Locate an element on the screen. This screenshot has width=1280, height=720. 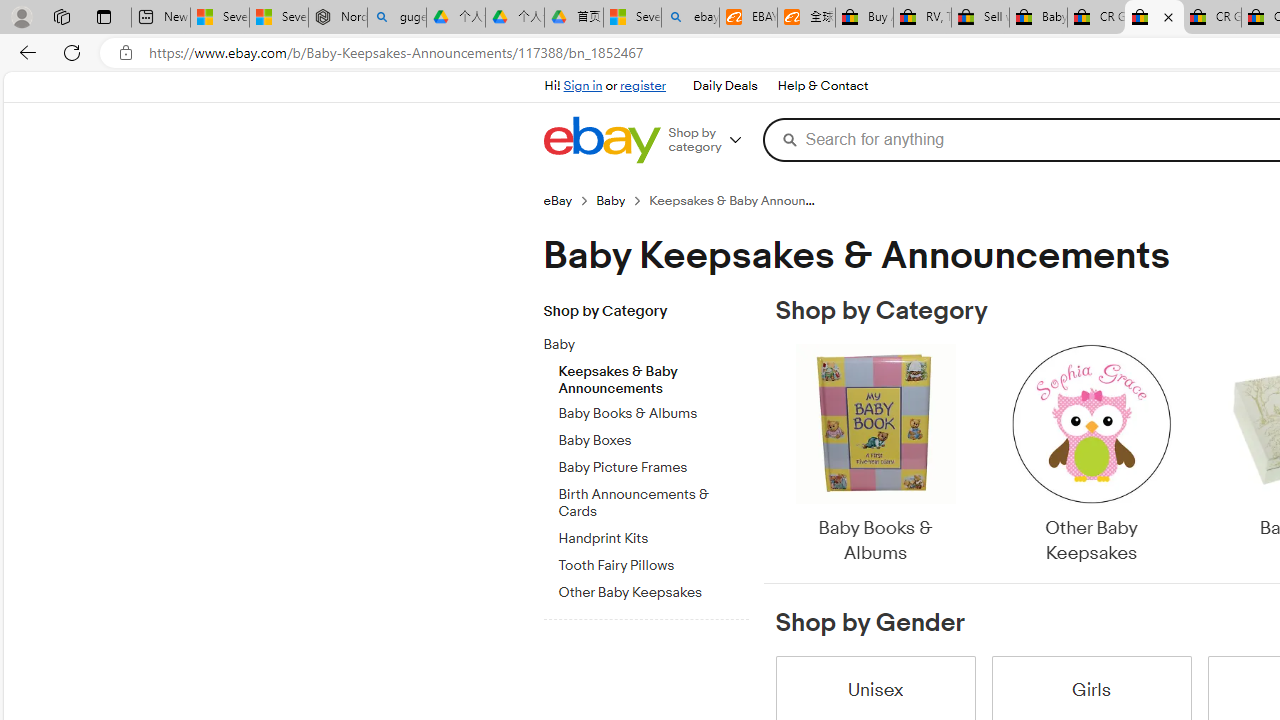
Sign in is located at coordinates (582, 86).